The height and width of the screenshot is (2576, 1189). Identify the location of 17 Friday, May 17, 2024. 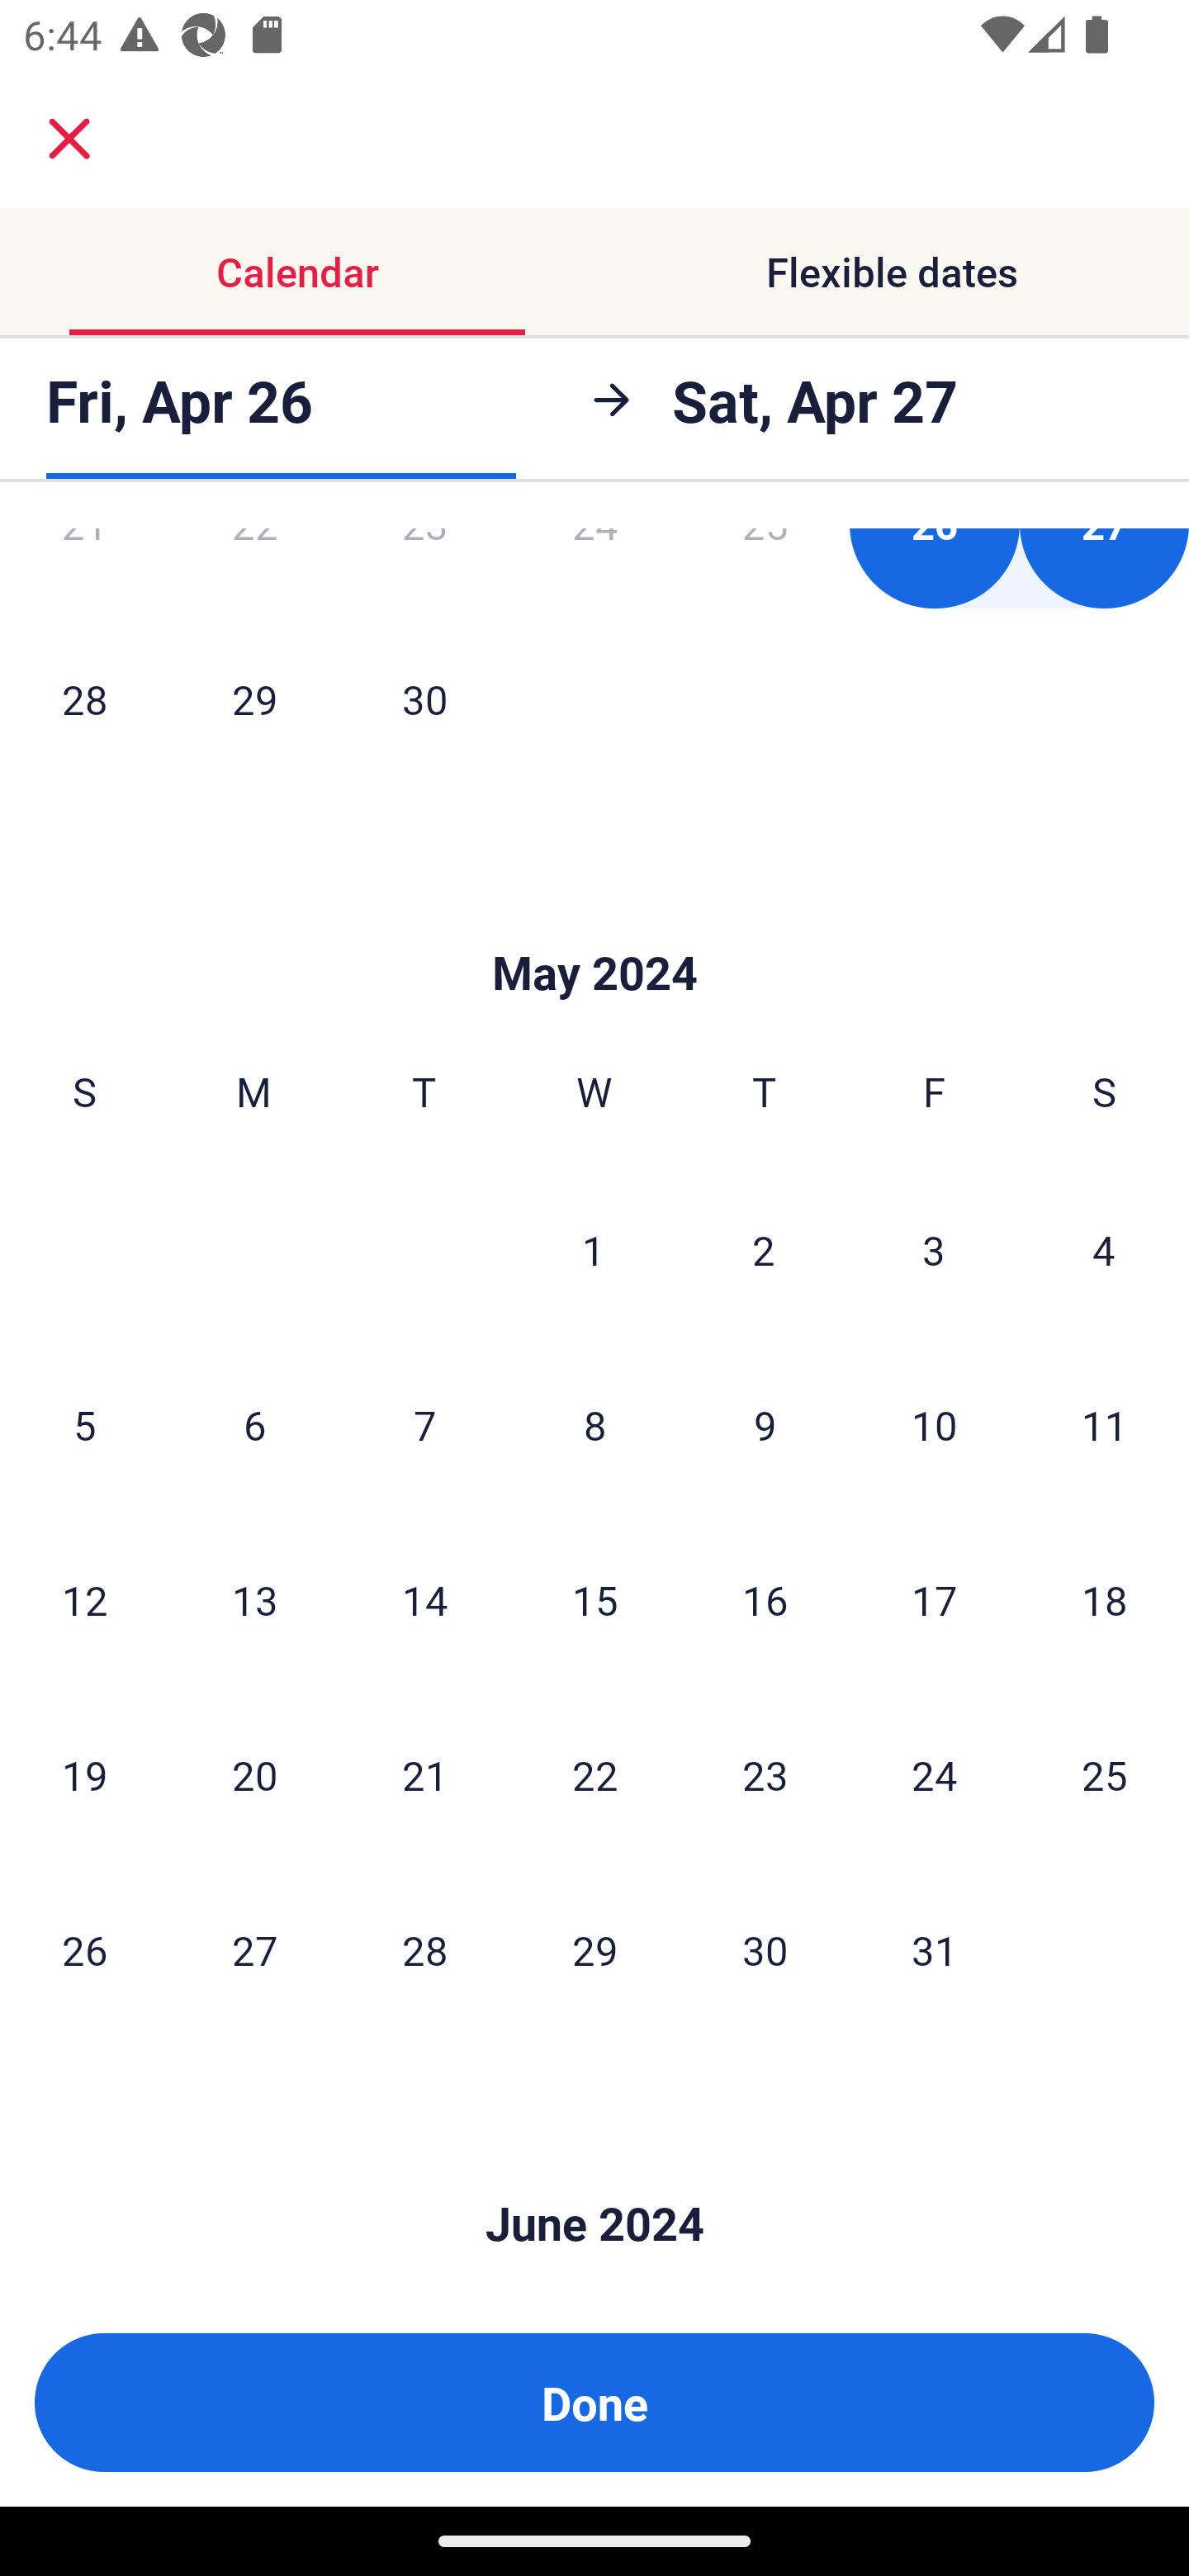
(935, 1599).